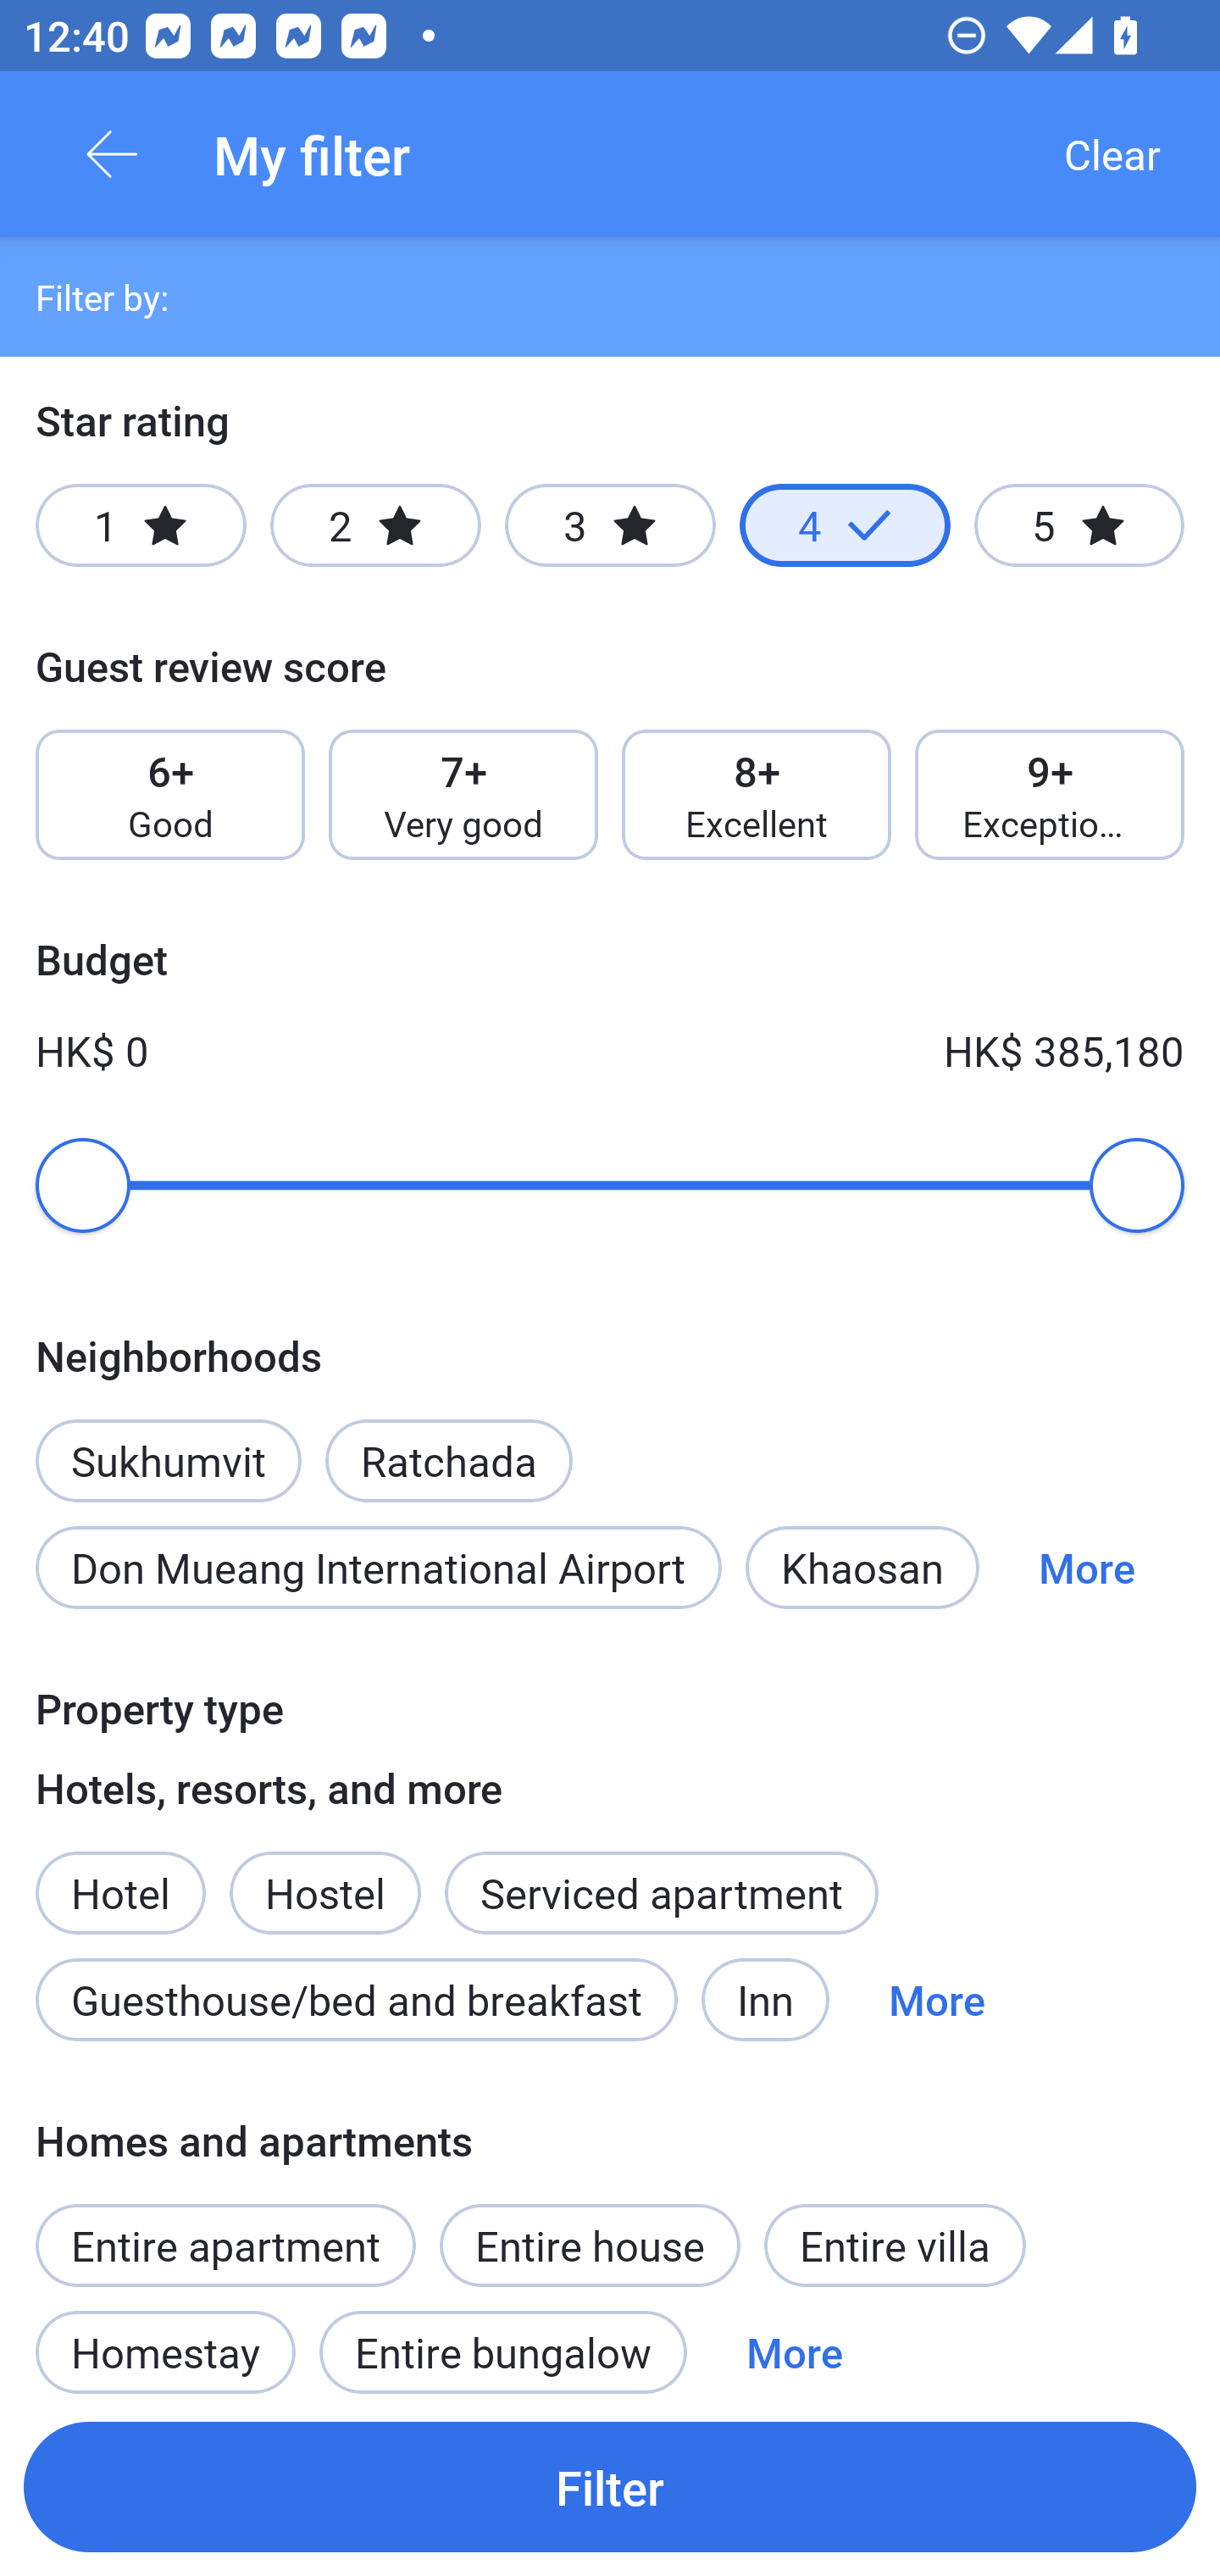  What do you see at coordinates (120, 1874) in the screenshot?
I see `Hotel` at bounding box center [120, 1874].